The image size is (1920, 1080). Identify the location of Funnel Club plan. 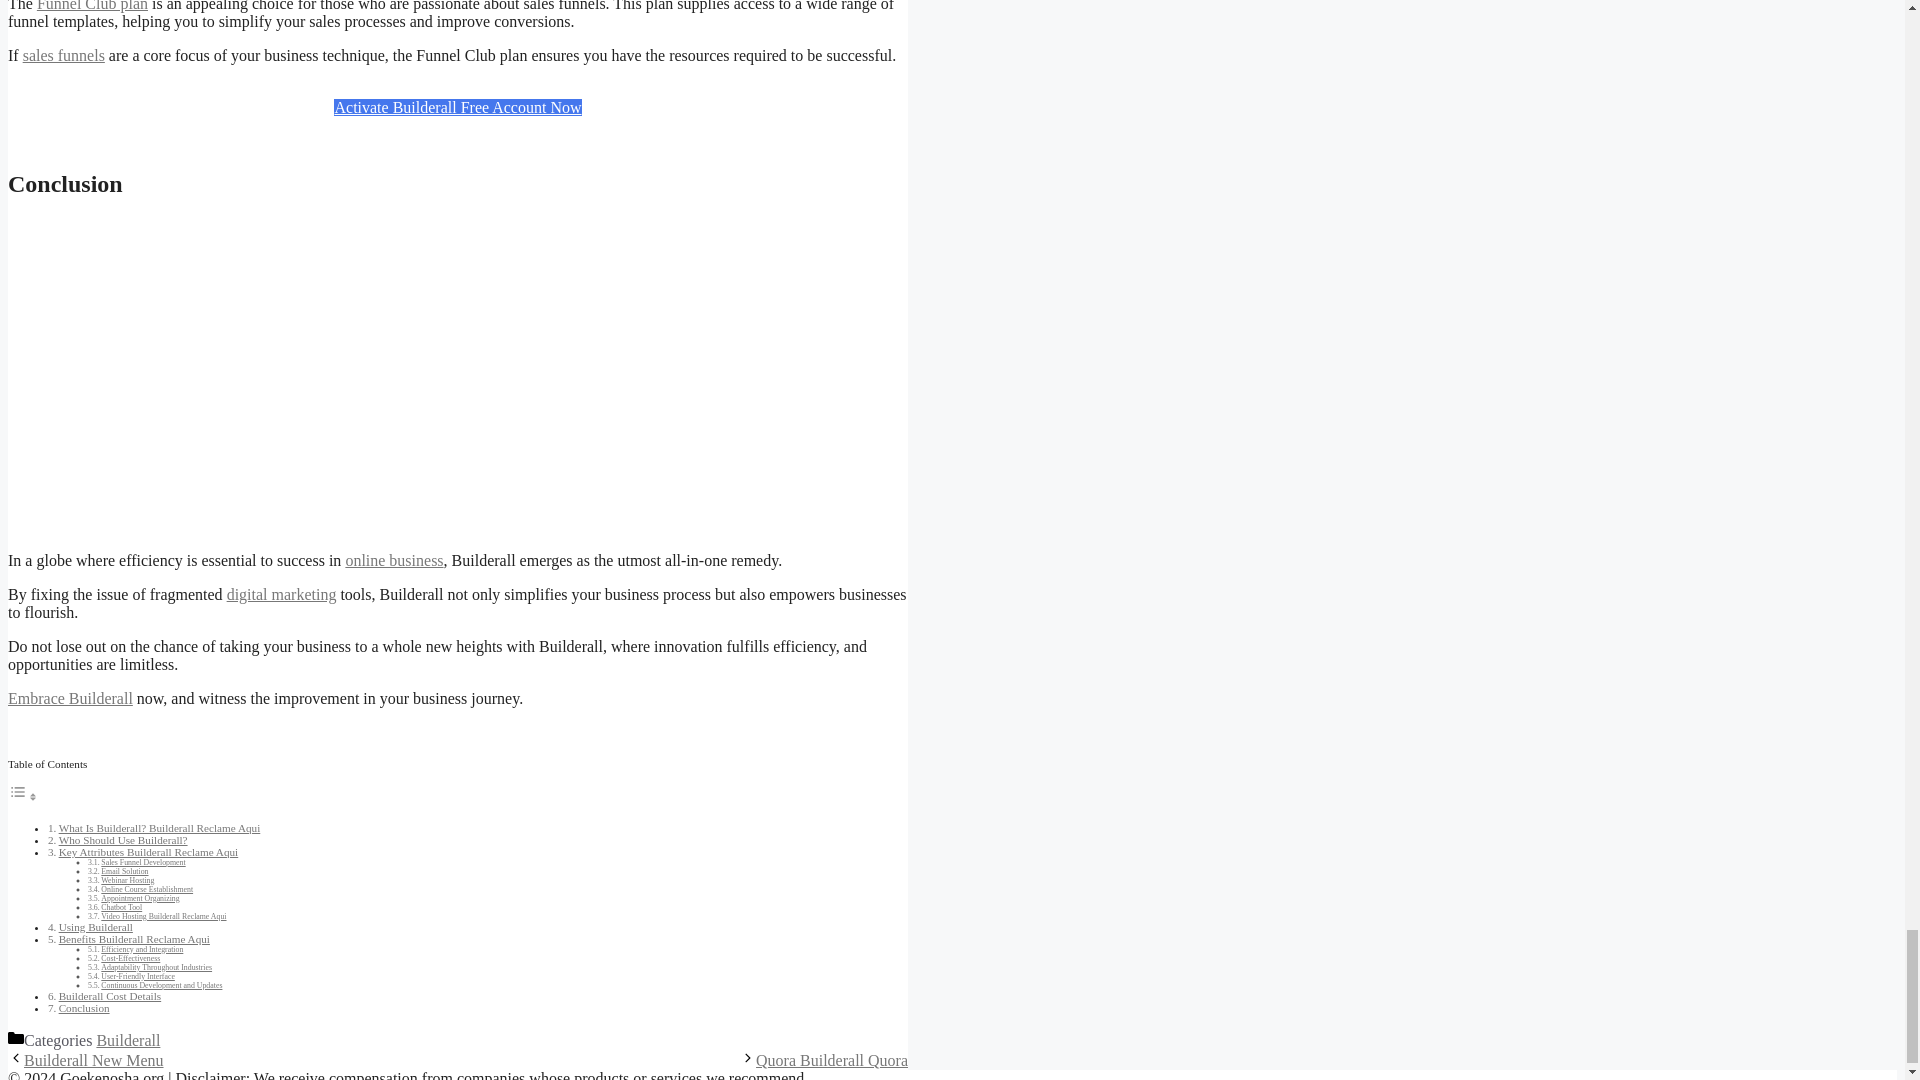
(92, 6).